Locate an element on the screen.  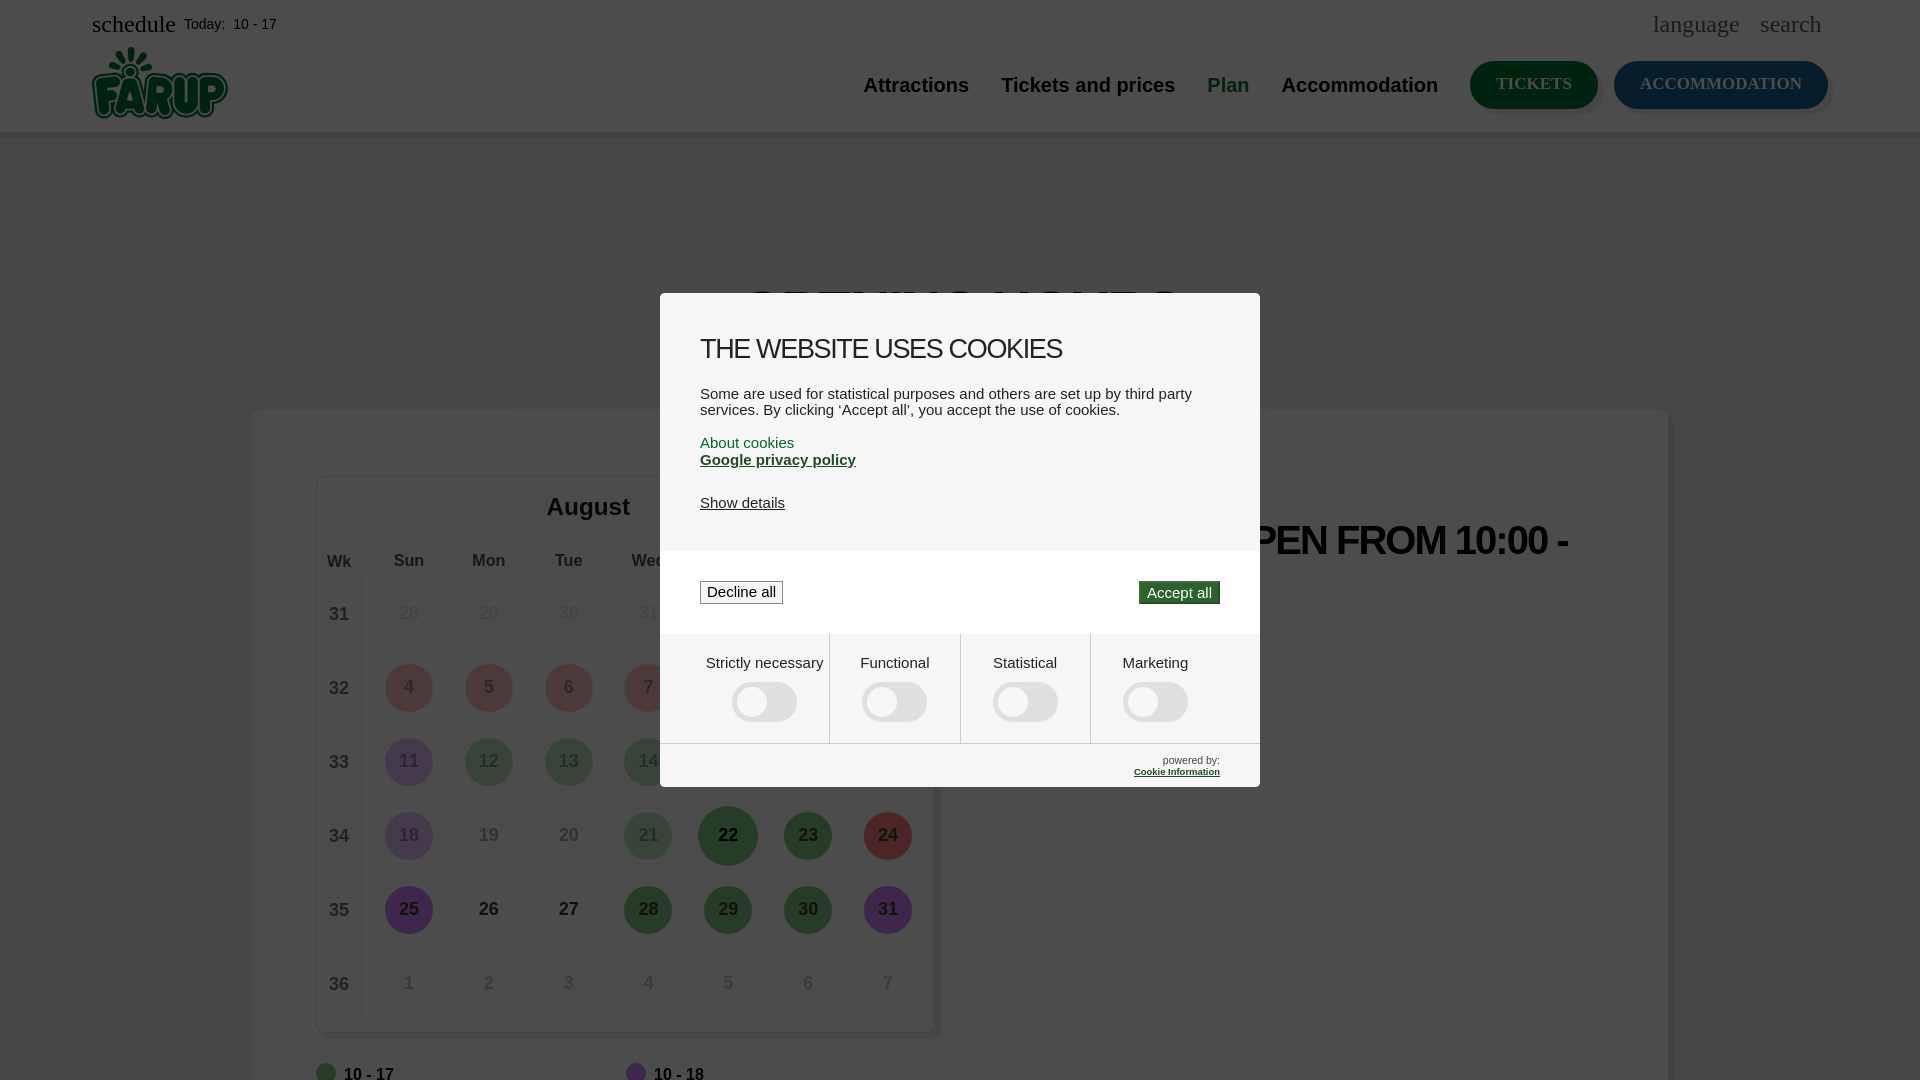
About cookies is located at coordinates (960, 442).